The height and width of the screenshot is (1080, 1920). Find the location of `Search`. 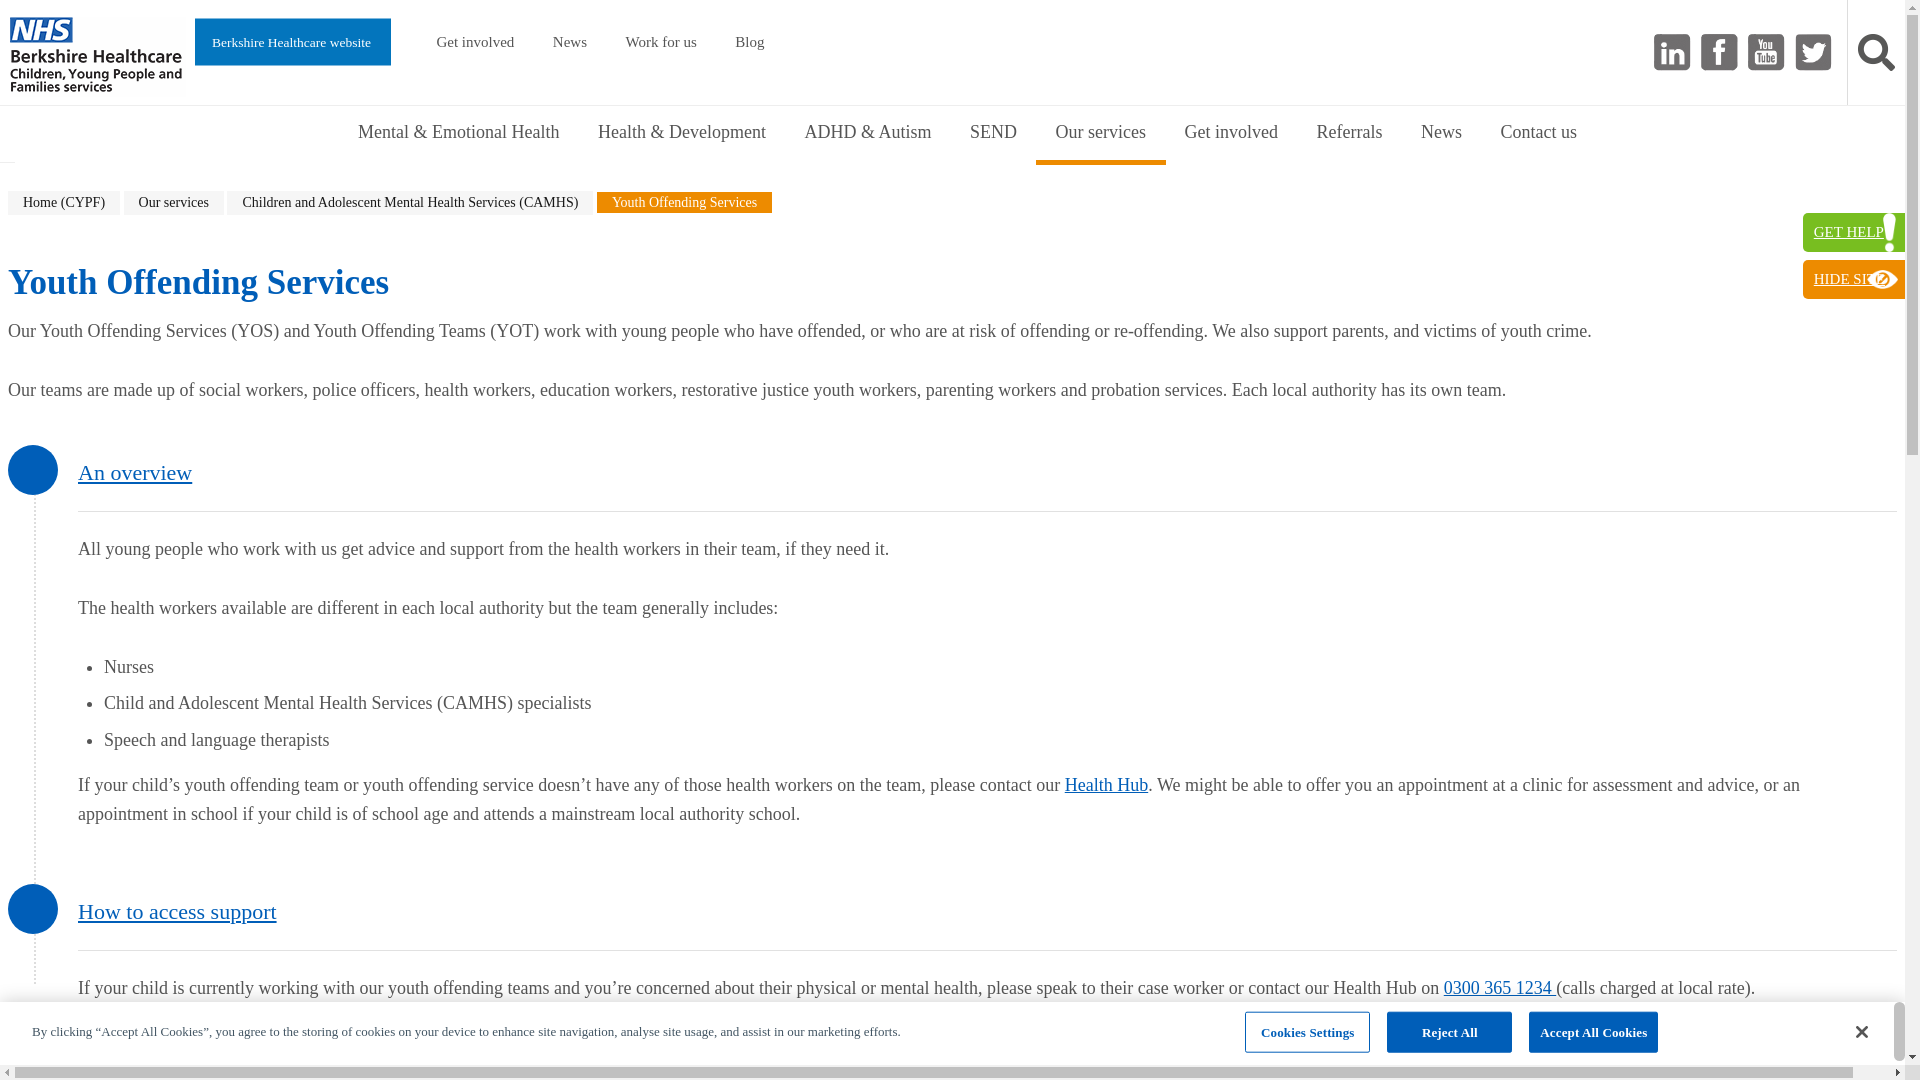

Search is located at coordinates (1876, 52).